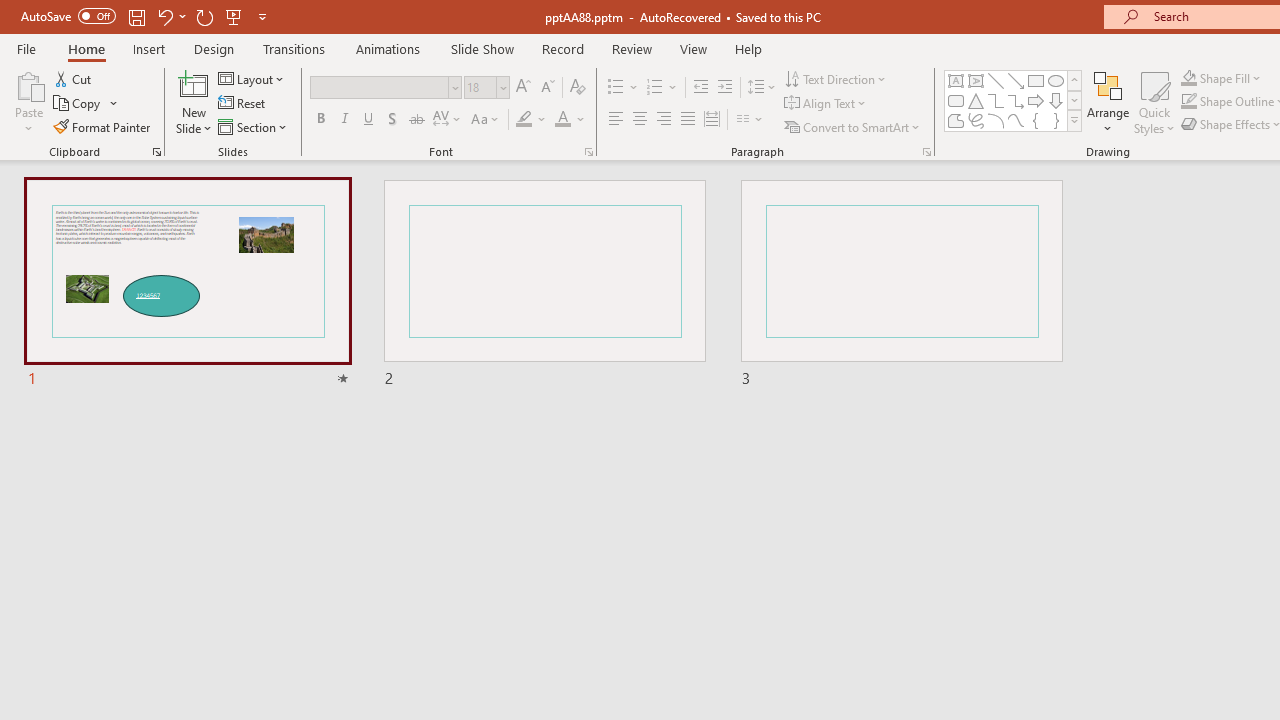 The height and width of the screenshot is (720, 1280). I want to click on Insert, so click(150, 48).